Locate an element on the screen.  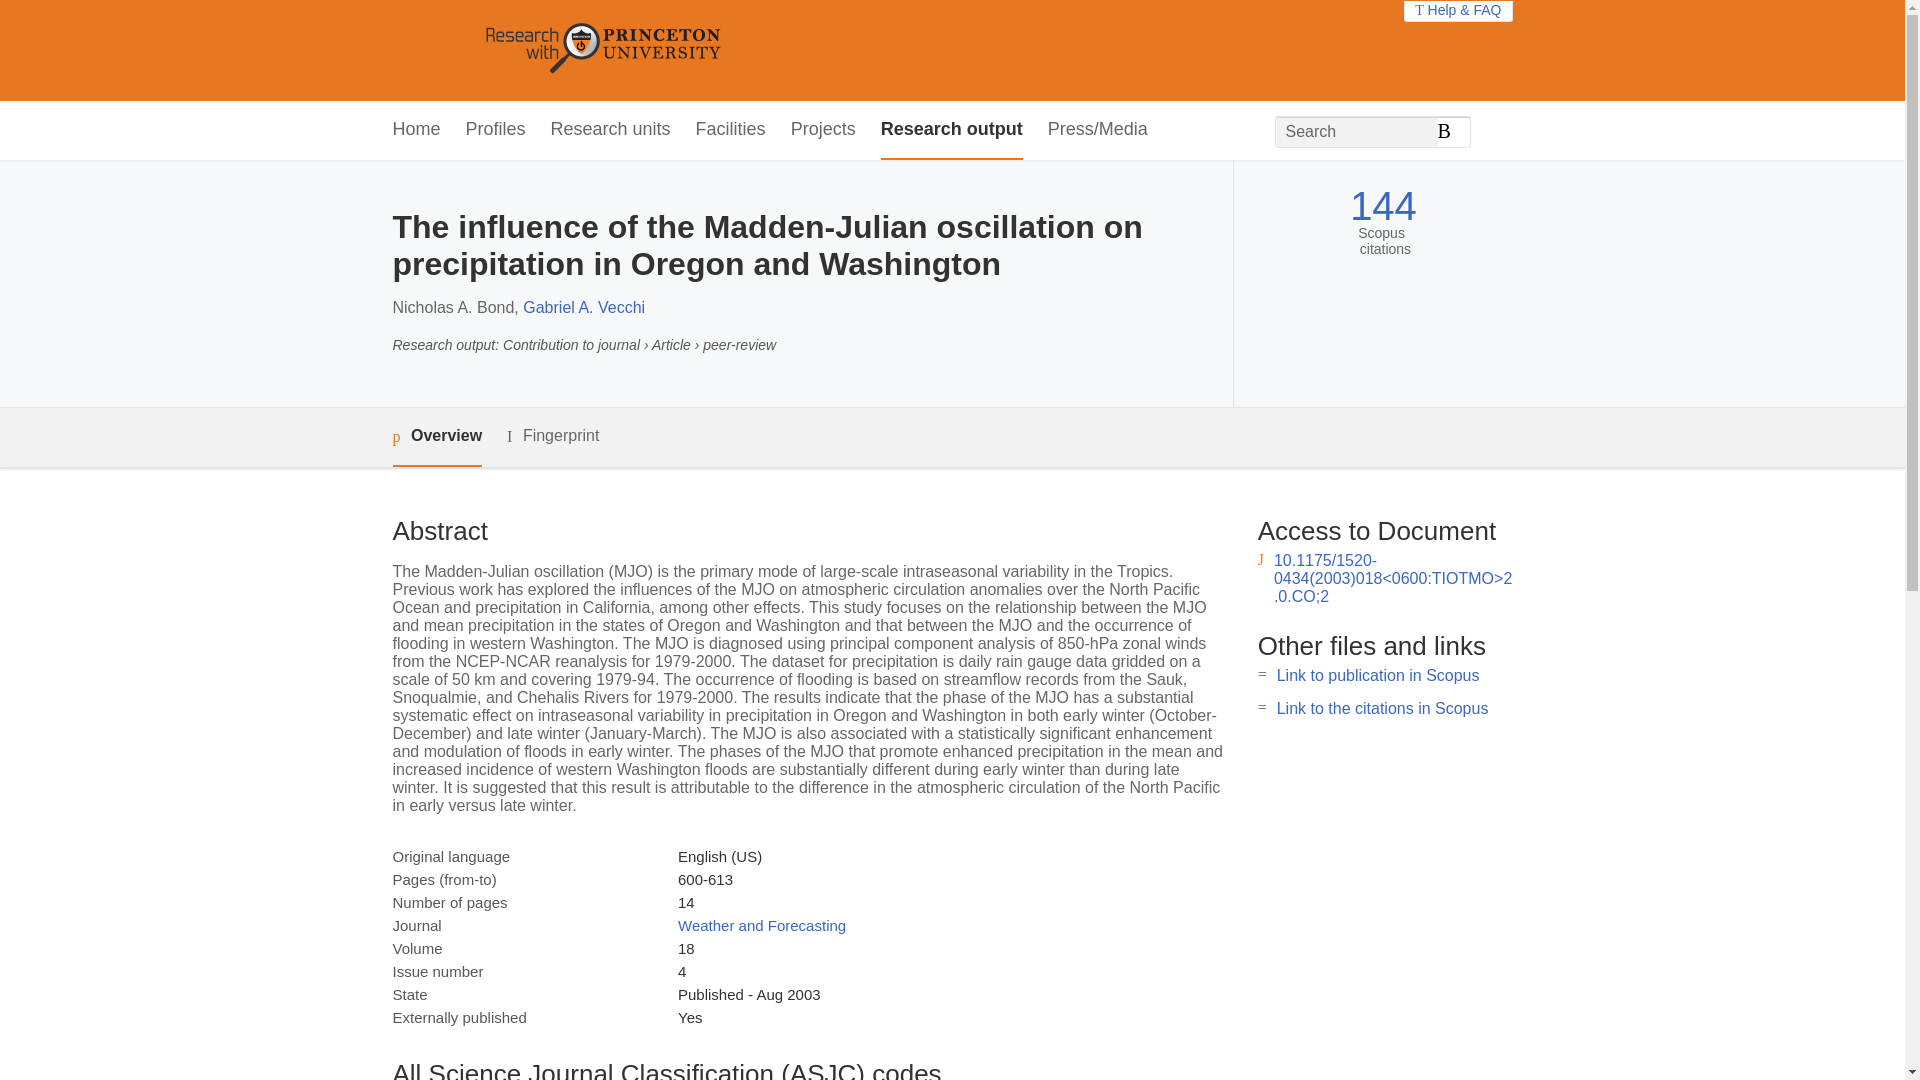
Fingerprint is located at coordinates (552, 436).